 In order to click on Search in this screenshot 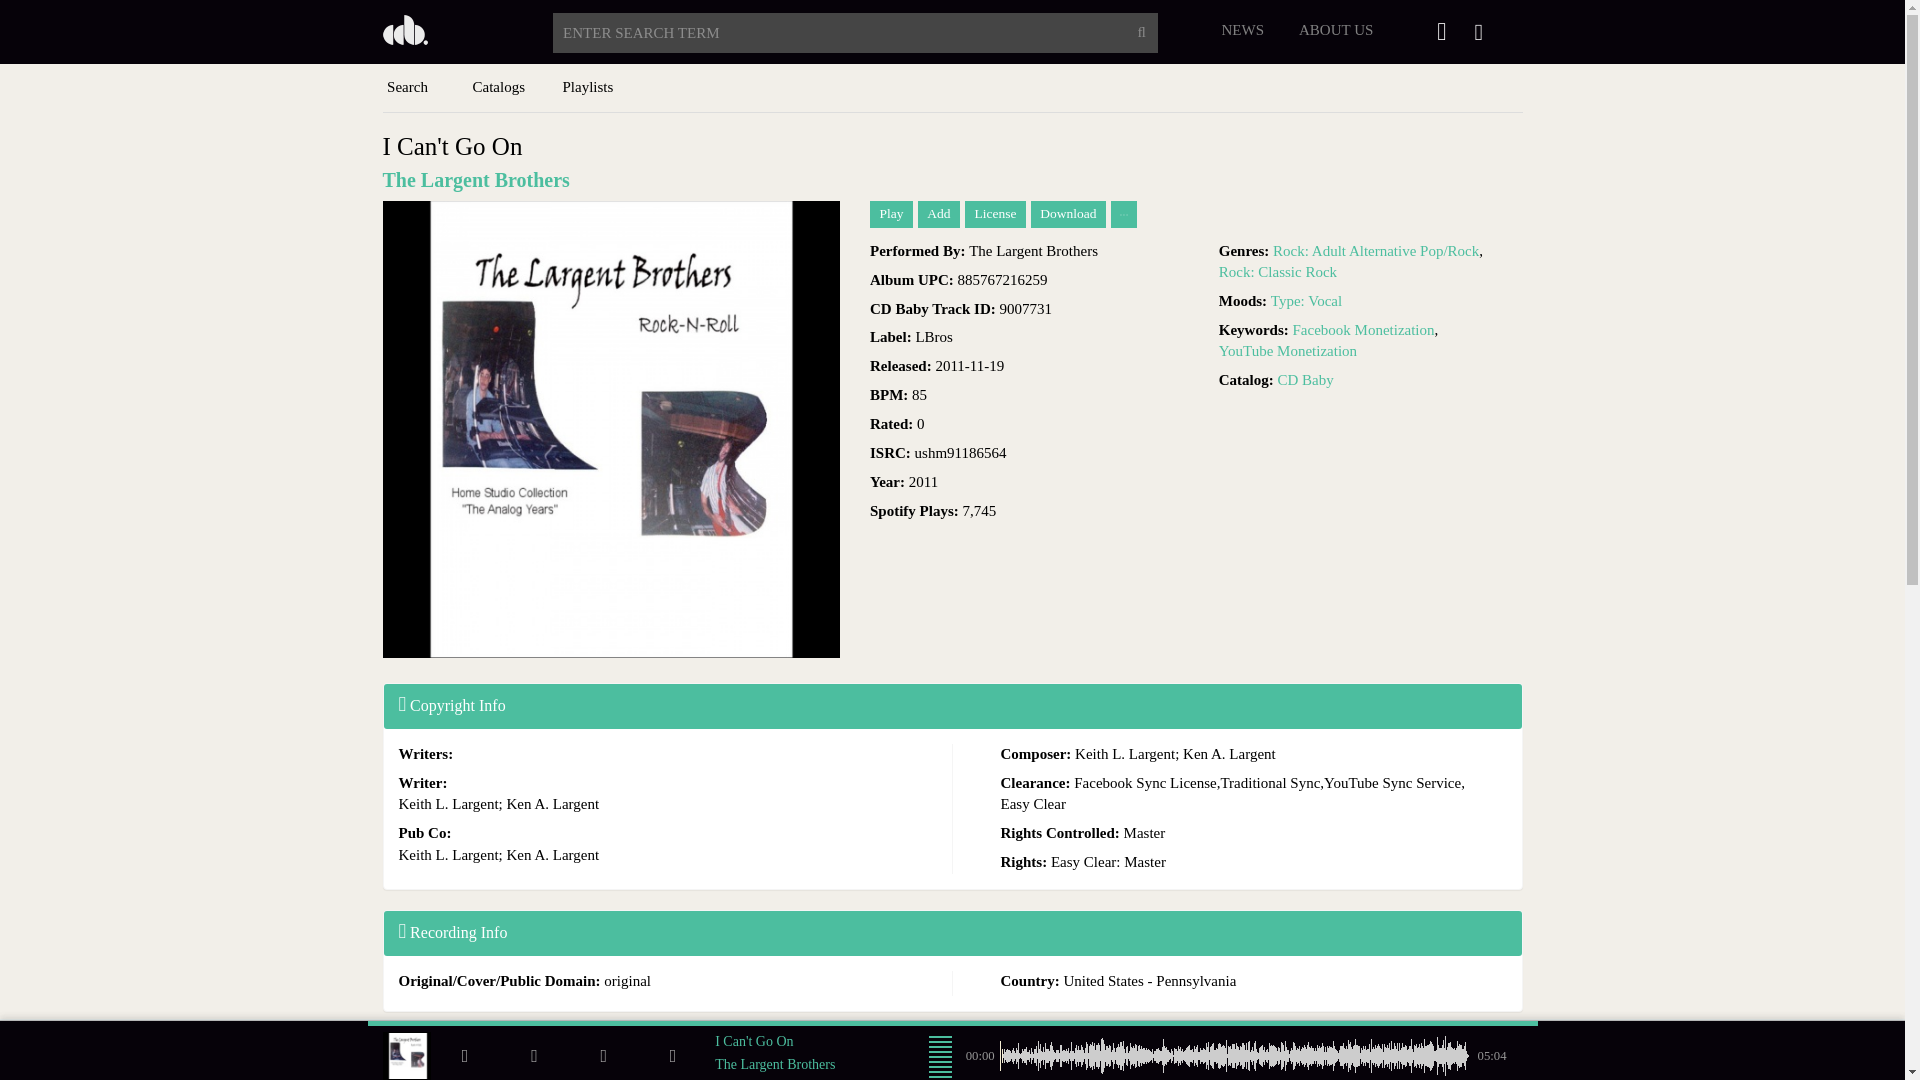, I will do `click(407, 88)`.